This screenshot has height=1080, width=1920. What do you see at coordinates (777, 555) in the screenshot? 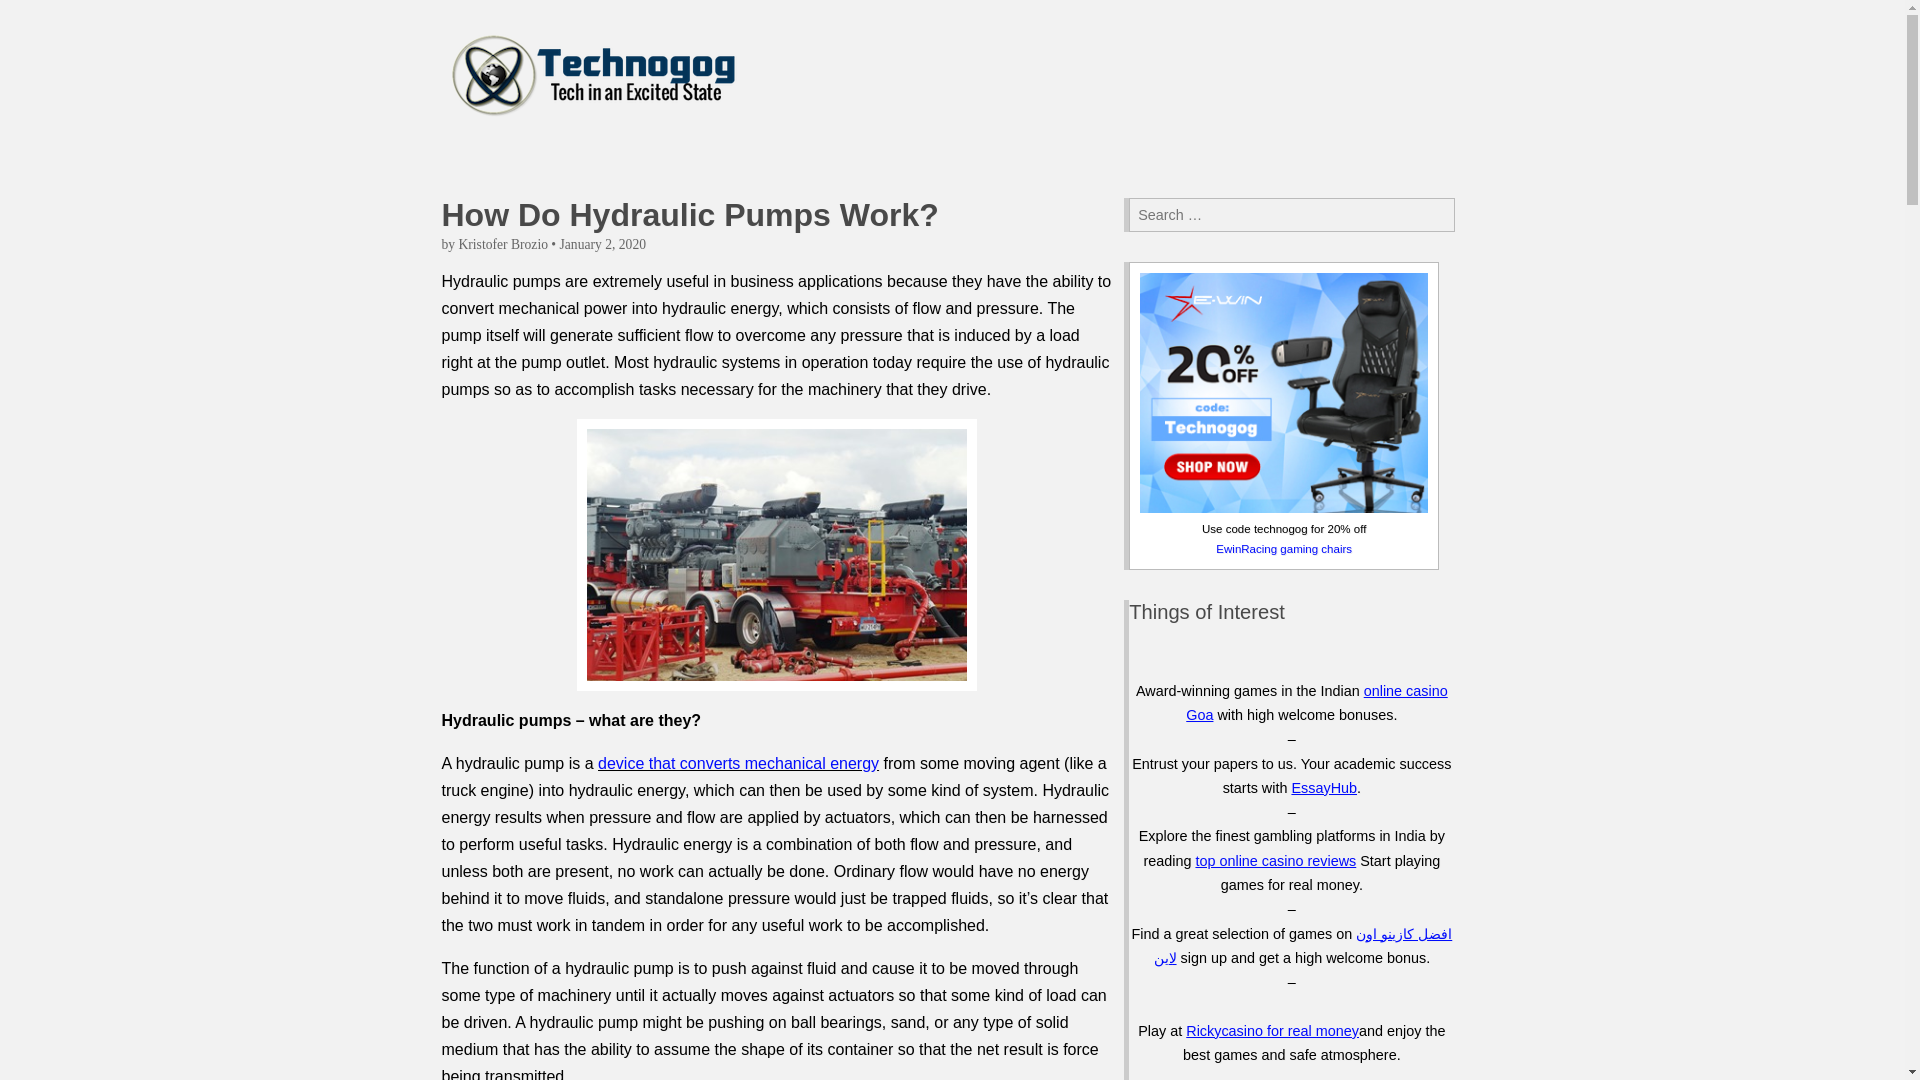
I see `hypumparticle` at bounding box center [777, 555].